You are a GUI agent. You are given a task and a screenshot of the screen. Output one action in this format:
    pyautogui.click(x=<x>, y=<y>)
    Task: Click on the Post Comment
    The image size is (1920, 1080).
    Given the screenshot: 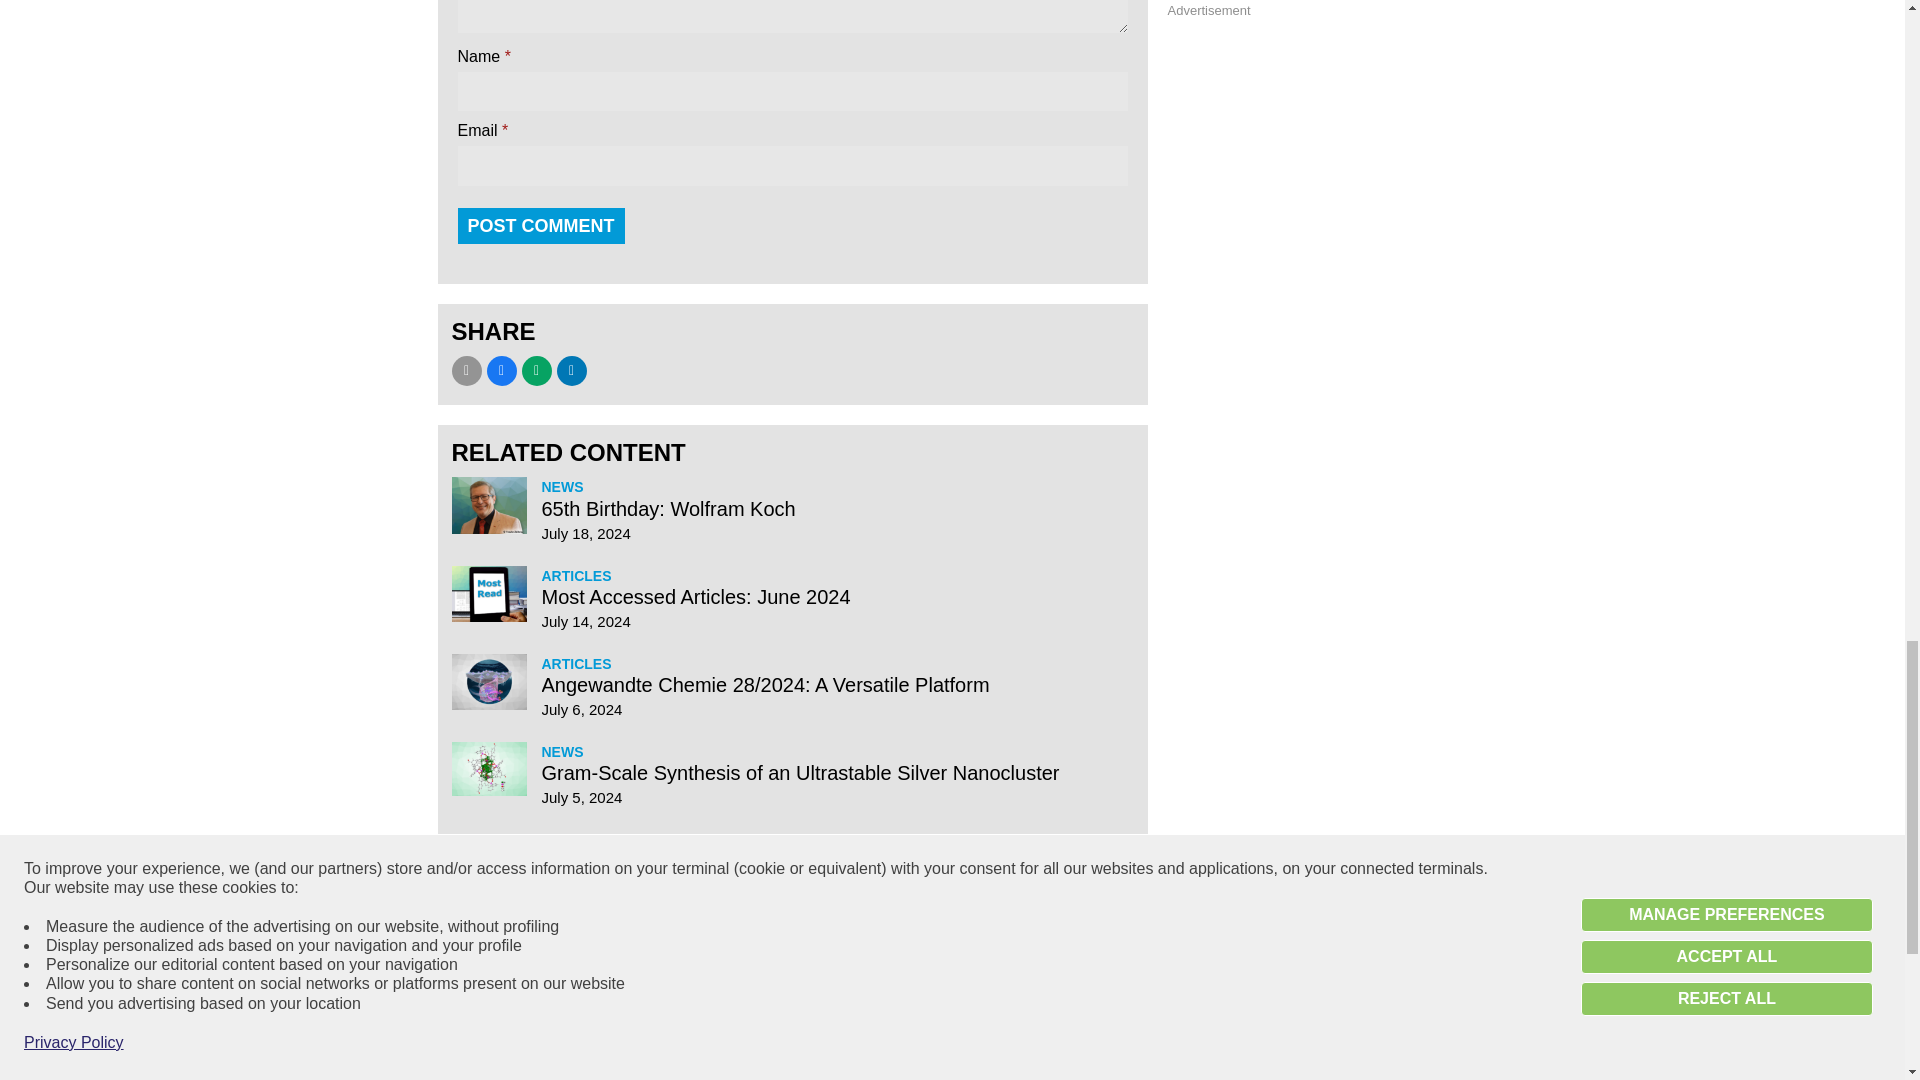 What is the action you would take?
    pyautogui.click(x=542, y=226)
    